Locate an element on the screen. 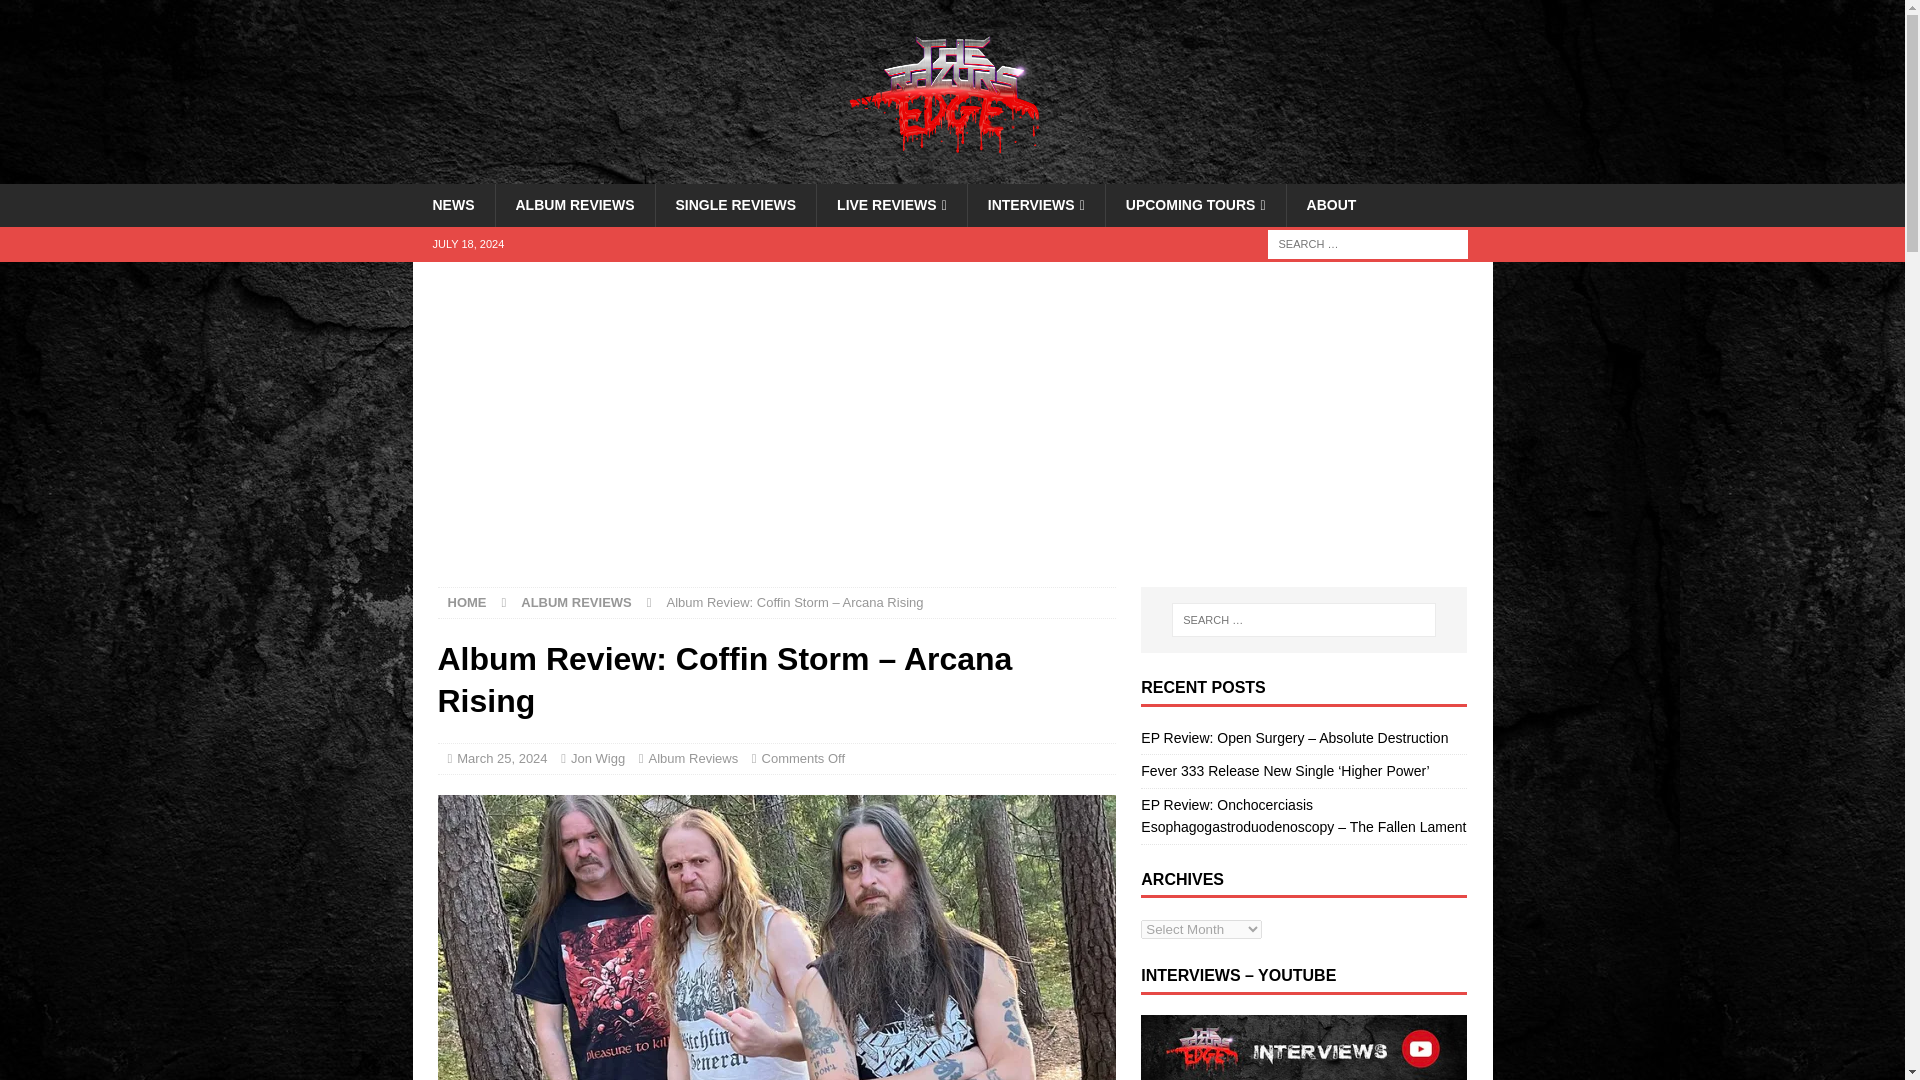  LIVE REVIEWS is located at coordinates (892, 204).